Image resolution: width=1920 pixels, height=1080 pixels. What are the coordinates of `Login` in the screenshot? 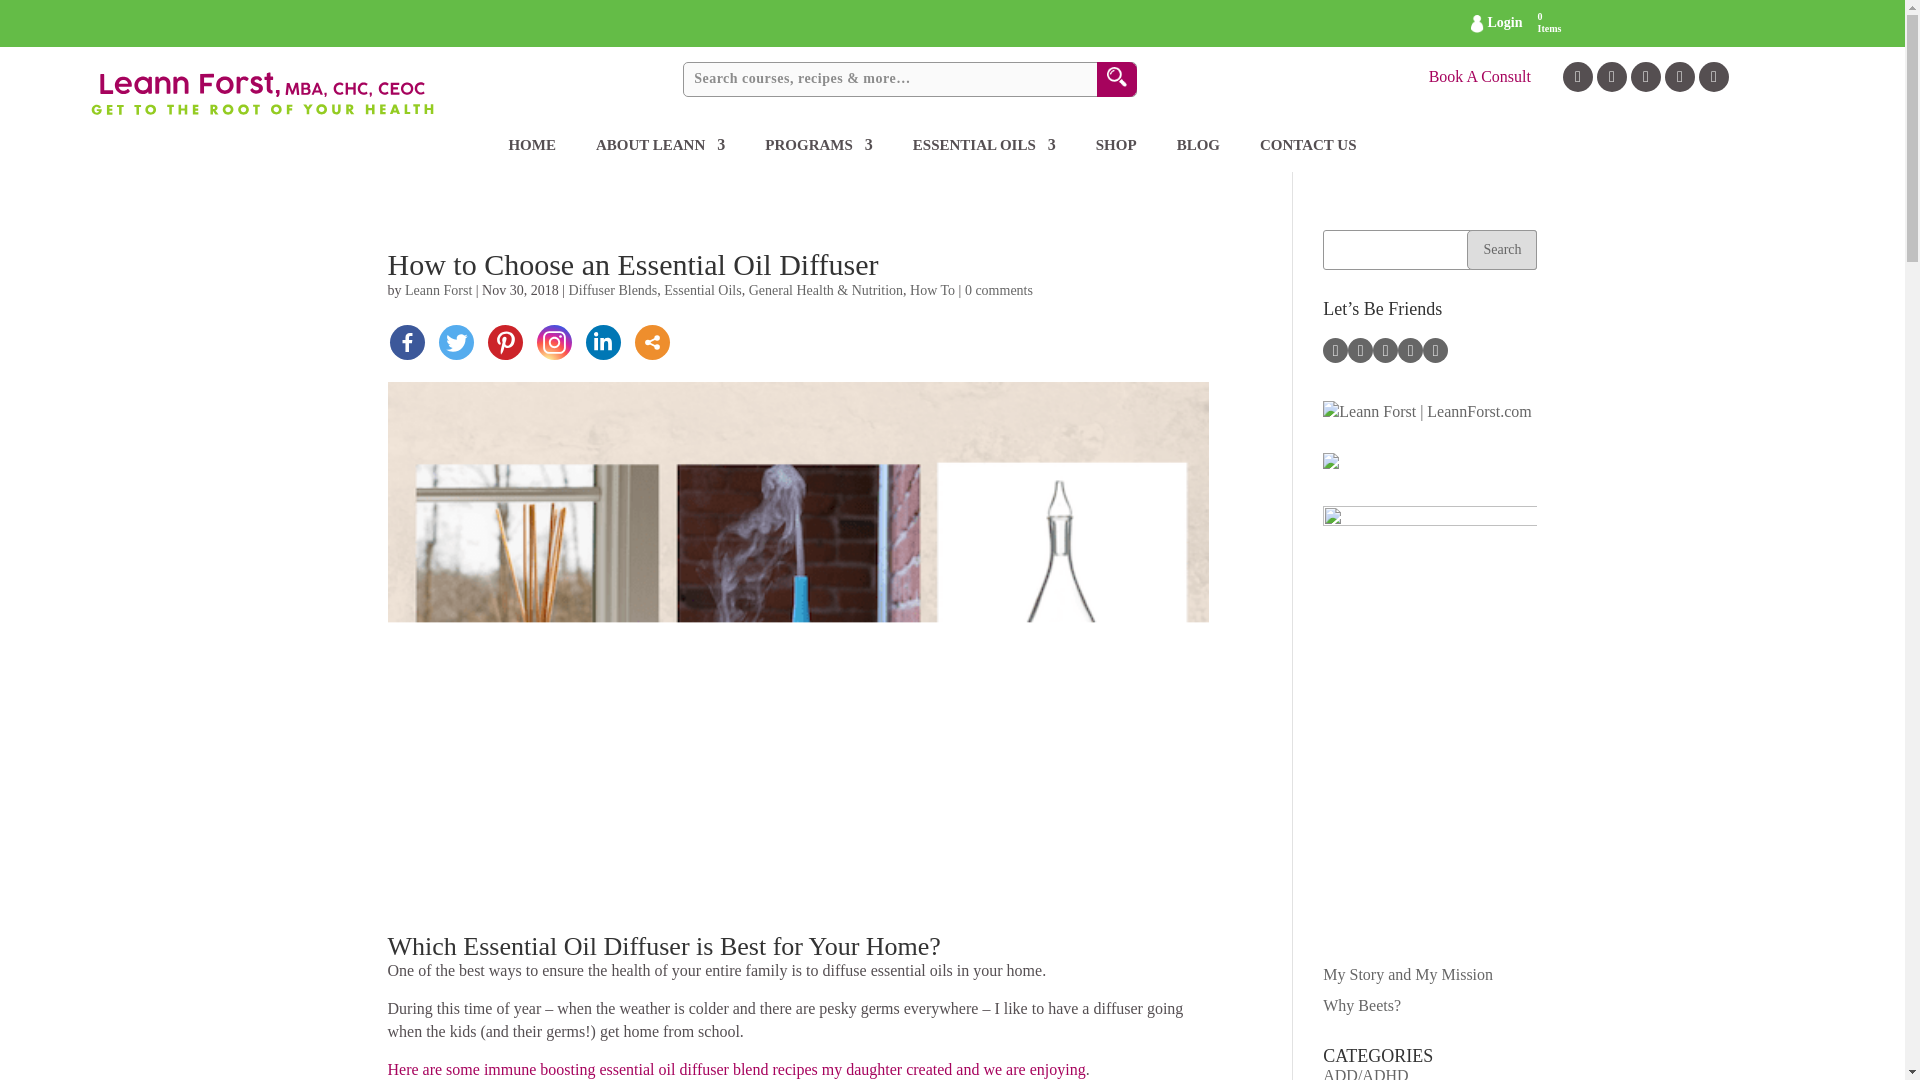 It's located at (1496, 22).